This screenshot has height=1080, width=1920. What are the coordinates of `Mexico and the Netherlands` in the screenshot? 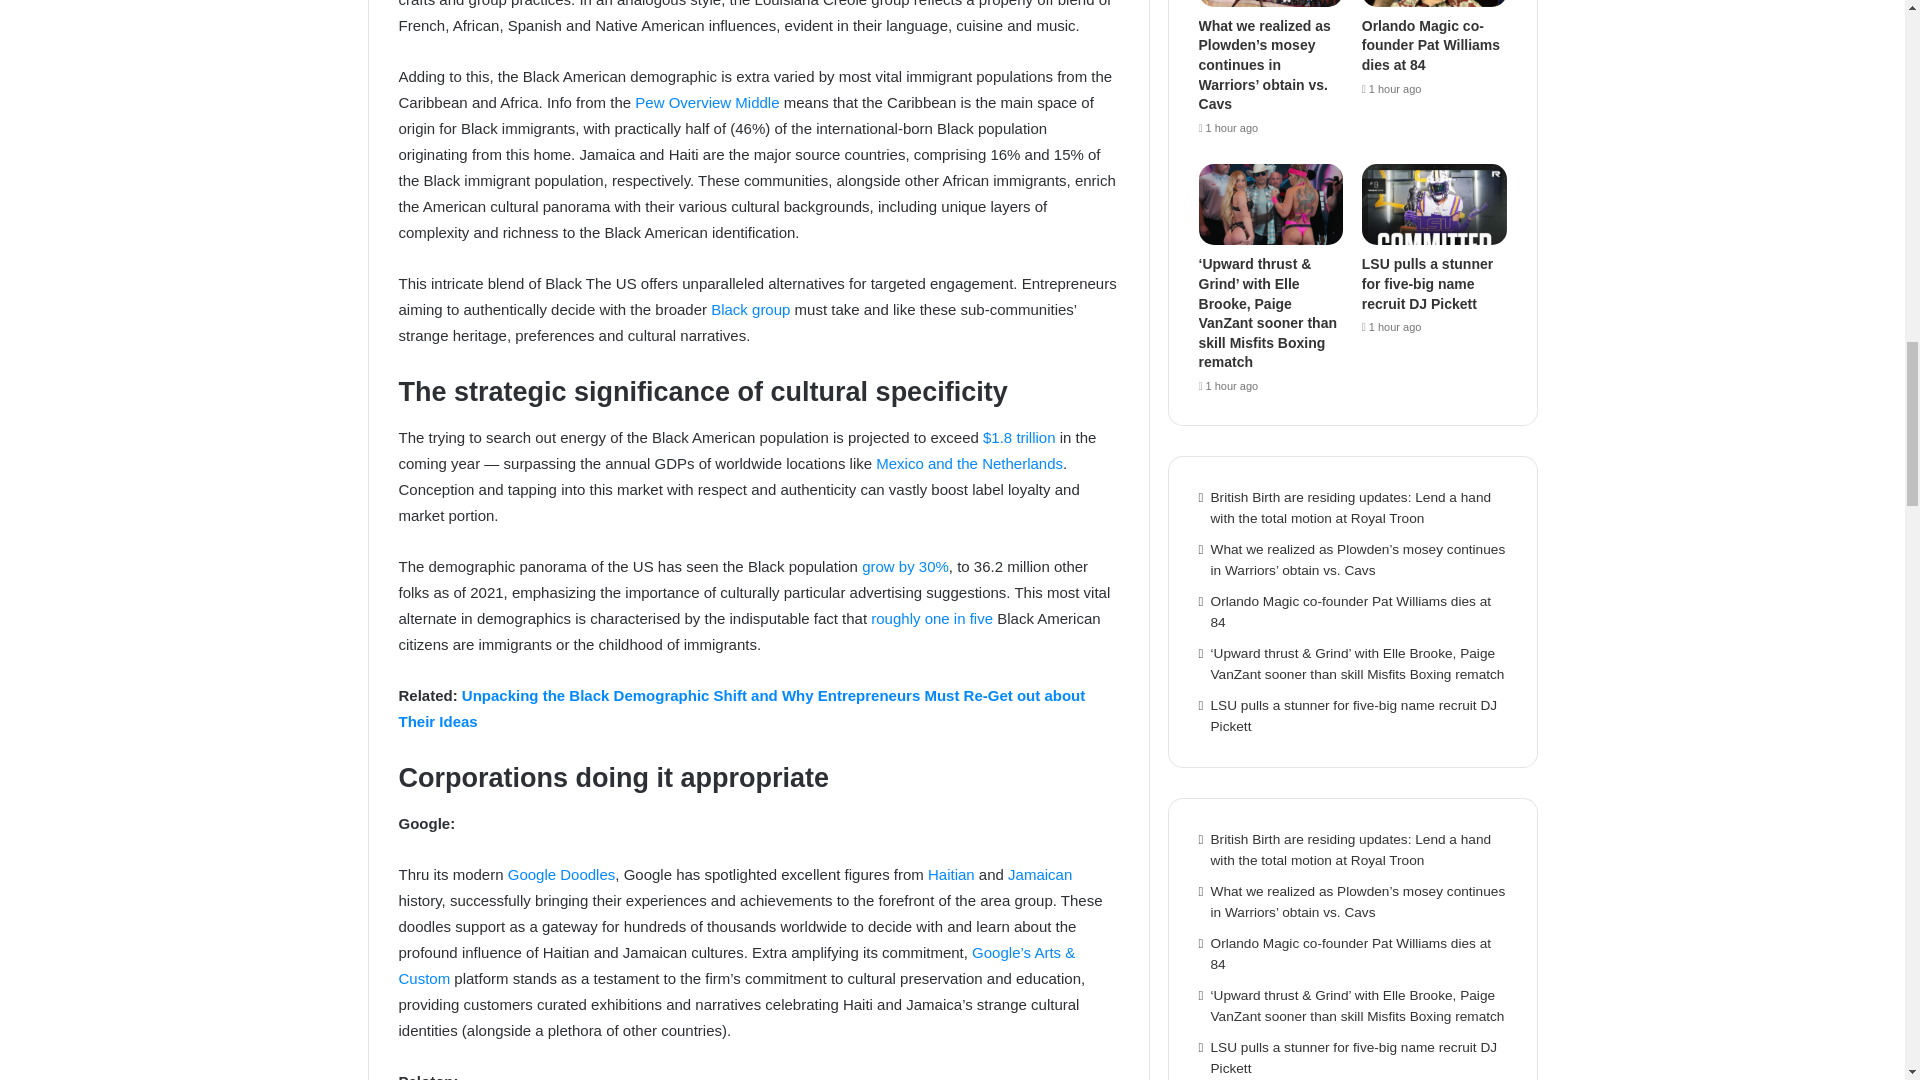 It's located at (969, 462).